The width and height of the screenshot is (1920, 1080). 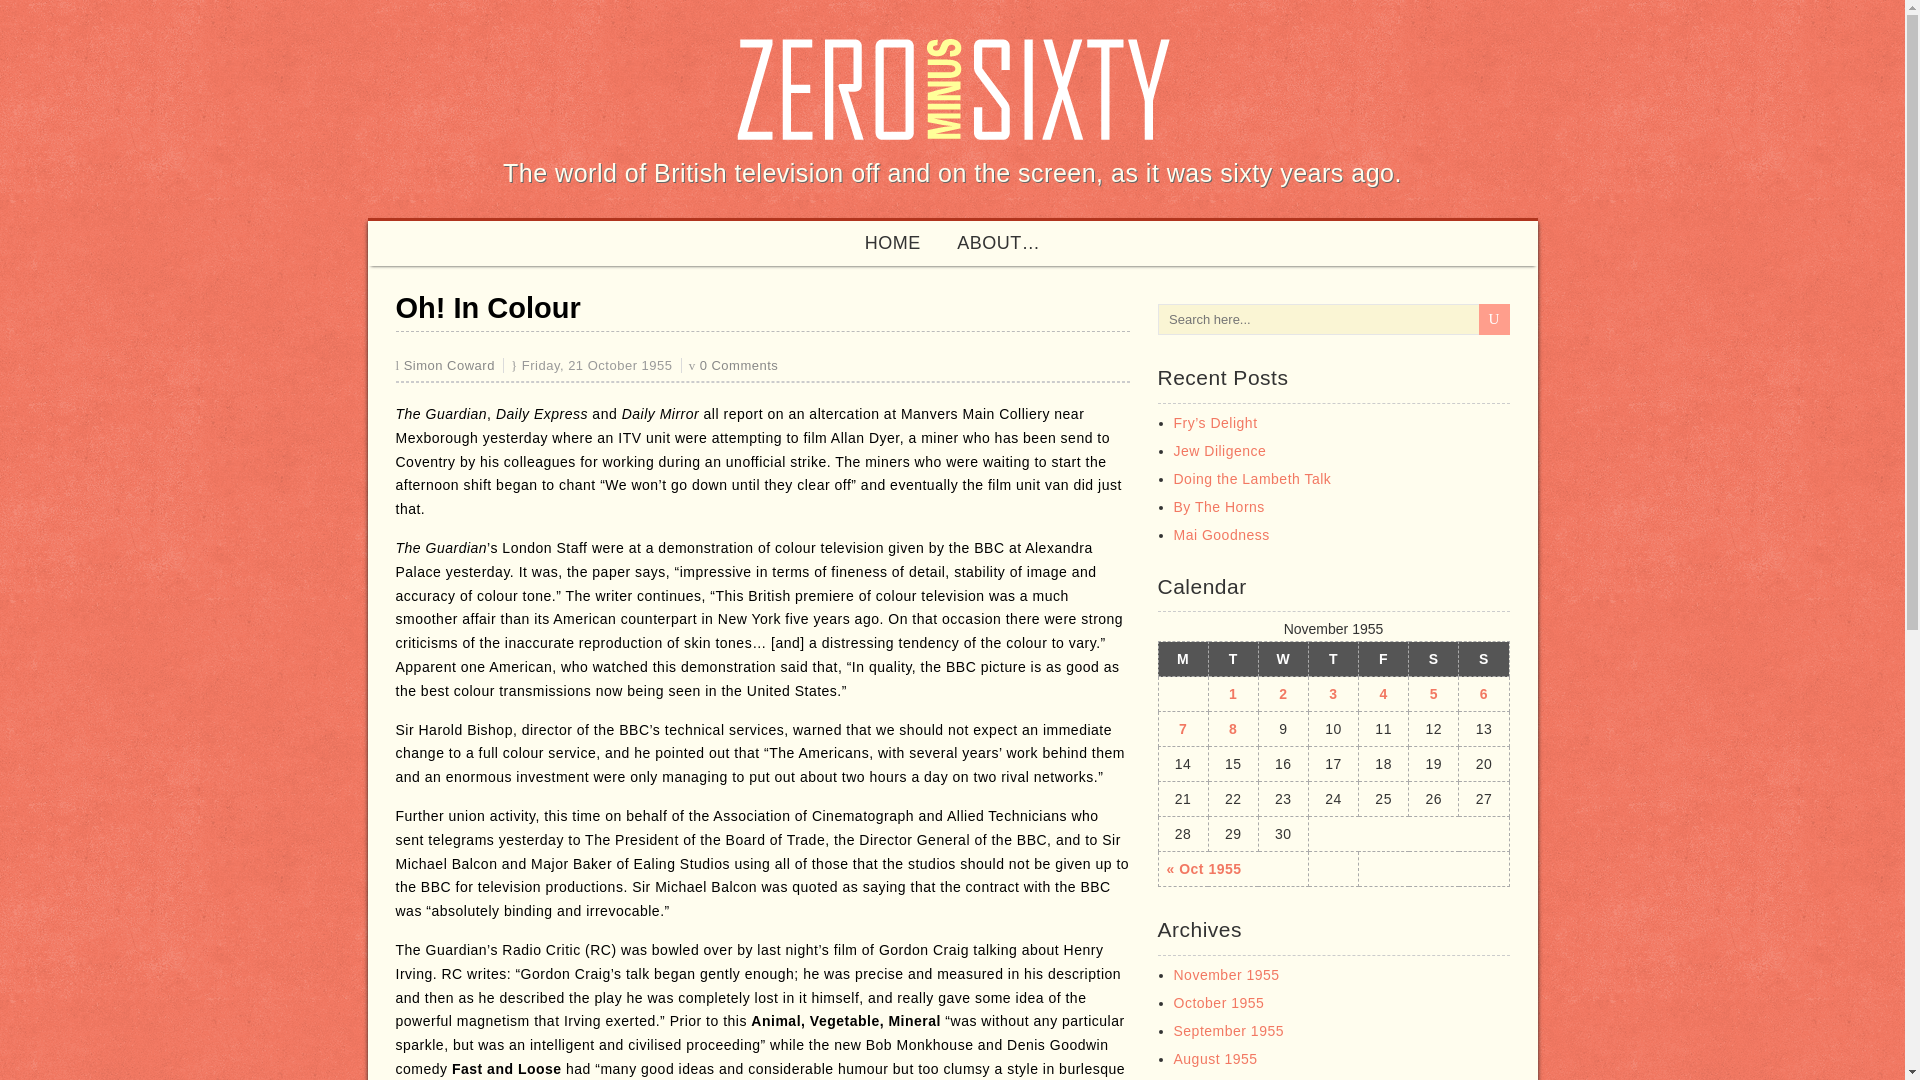 What do you see at coordinates (1484, 659) in the screenshot?
I see `Sunday` at bounding box center [1484, 659].